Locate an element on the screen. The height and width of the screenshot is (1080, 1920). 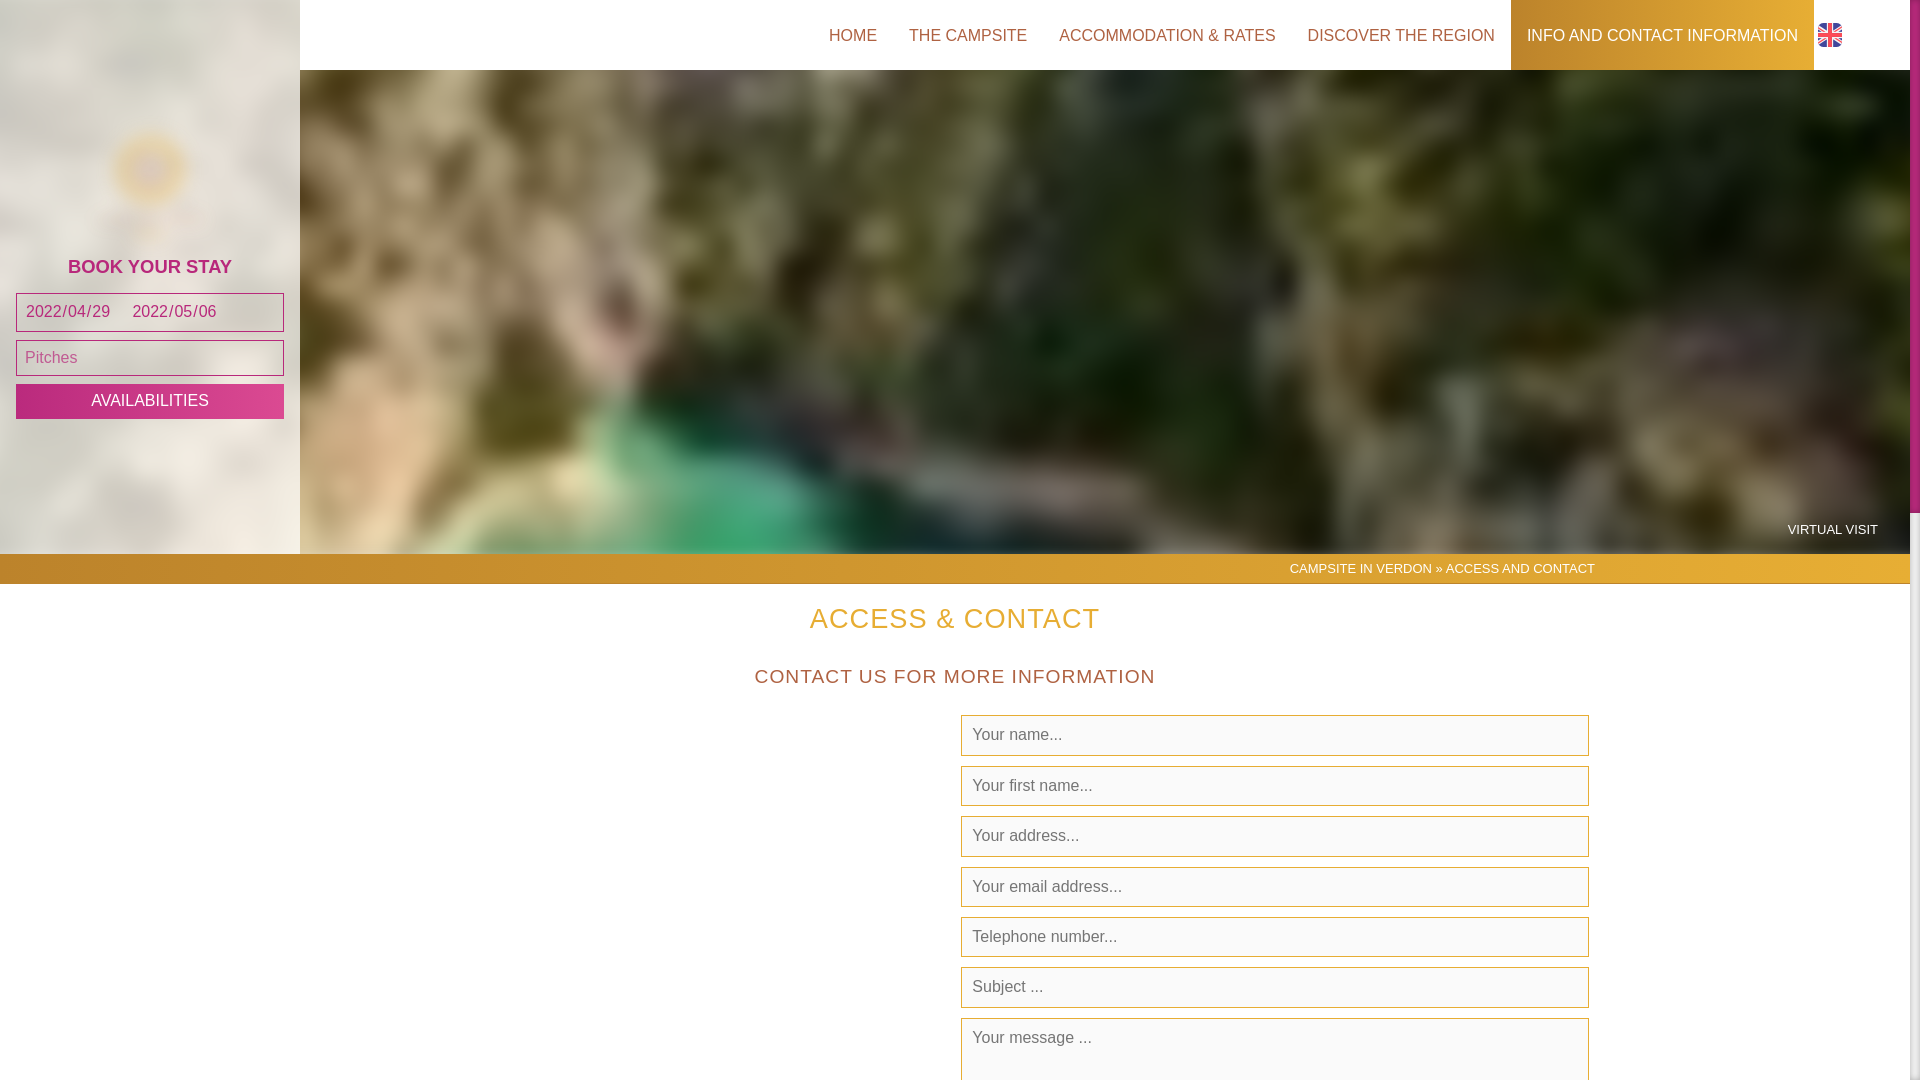
CAMPSITE IN VERDON is located at coordinates (1361, 568).